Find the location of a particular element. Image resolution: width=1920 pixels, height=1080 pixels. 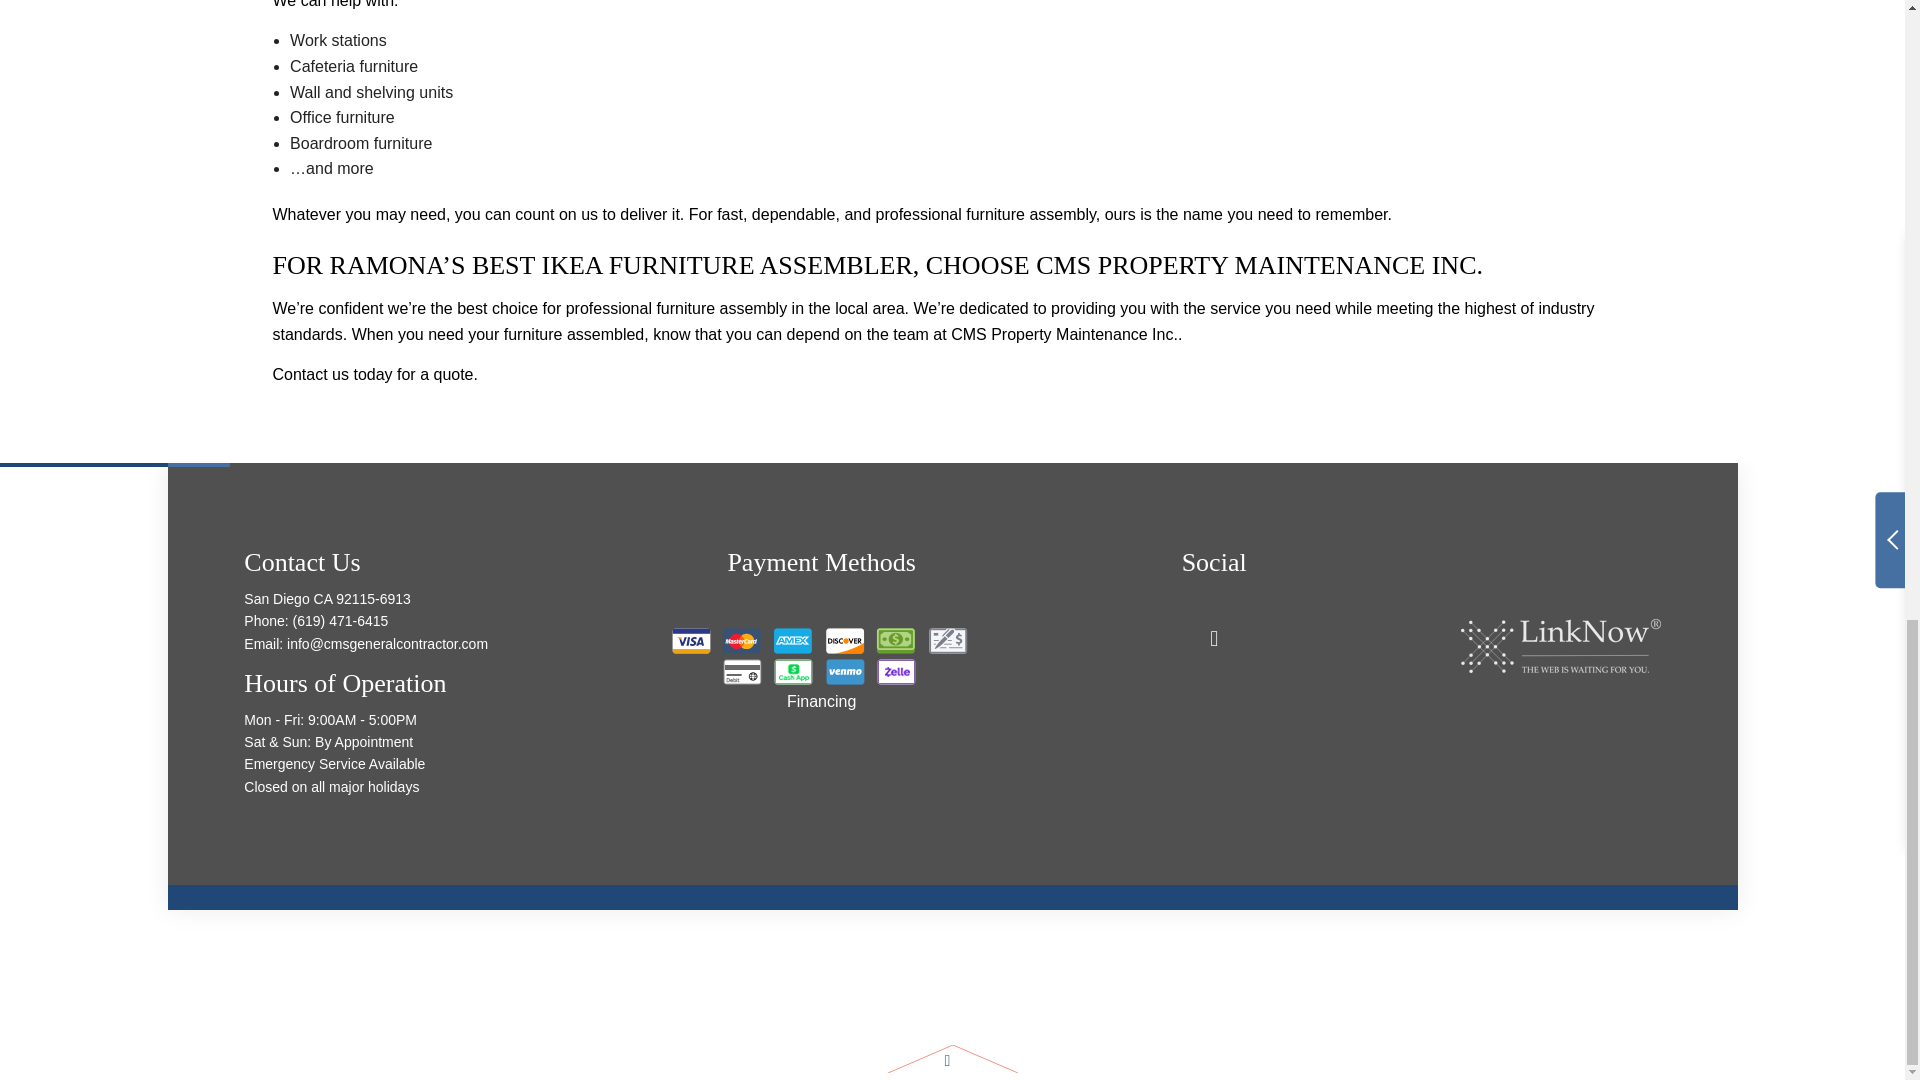

Visa is located at coordinates (691, 640).